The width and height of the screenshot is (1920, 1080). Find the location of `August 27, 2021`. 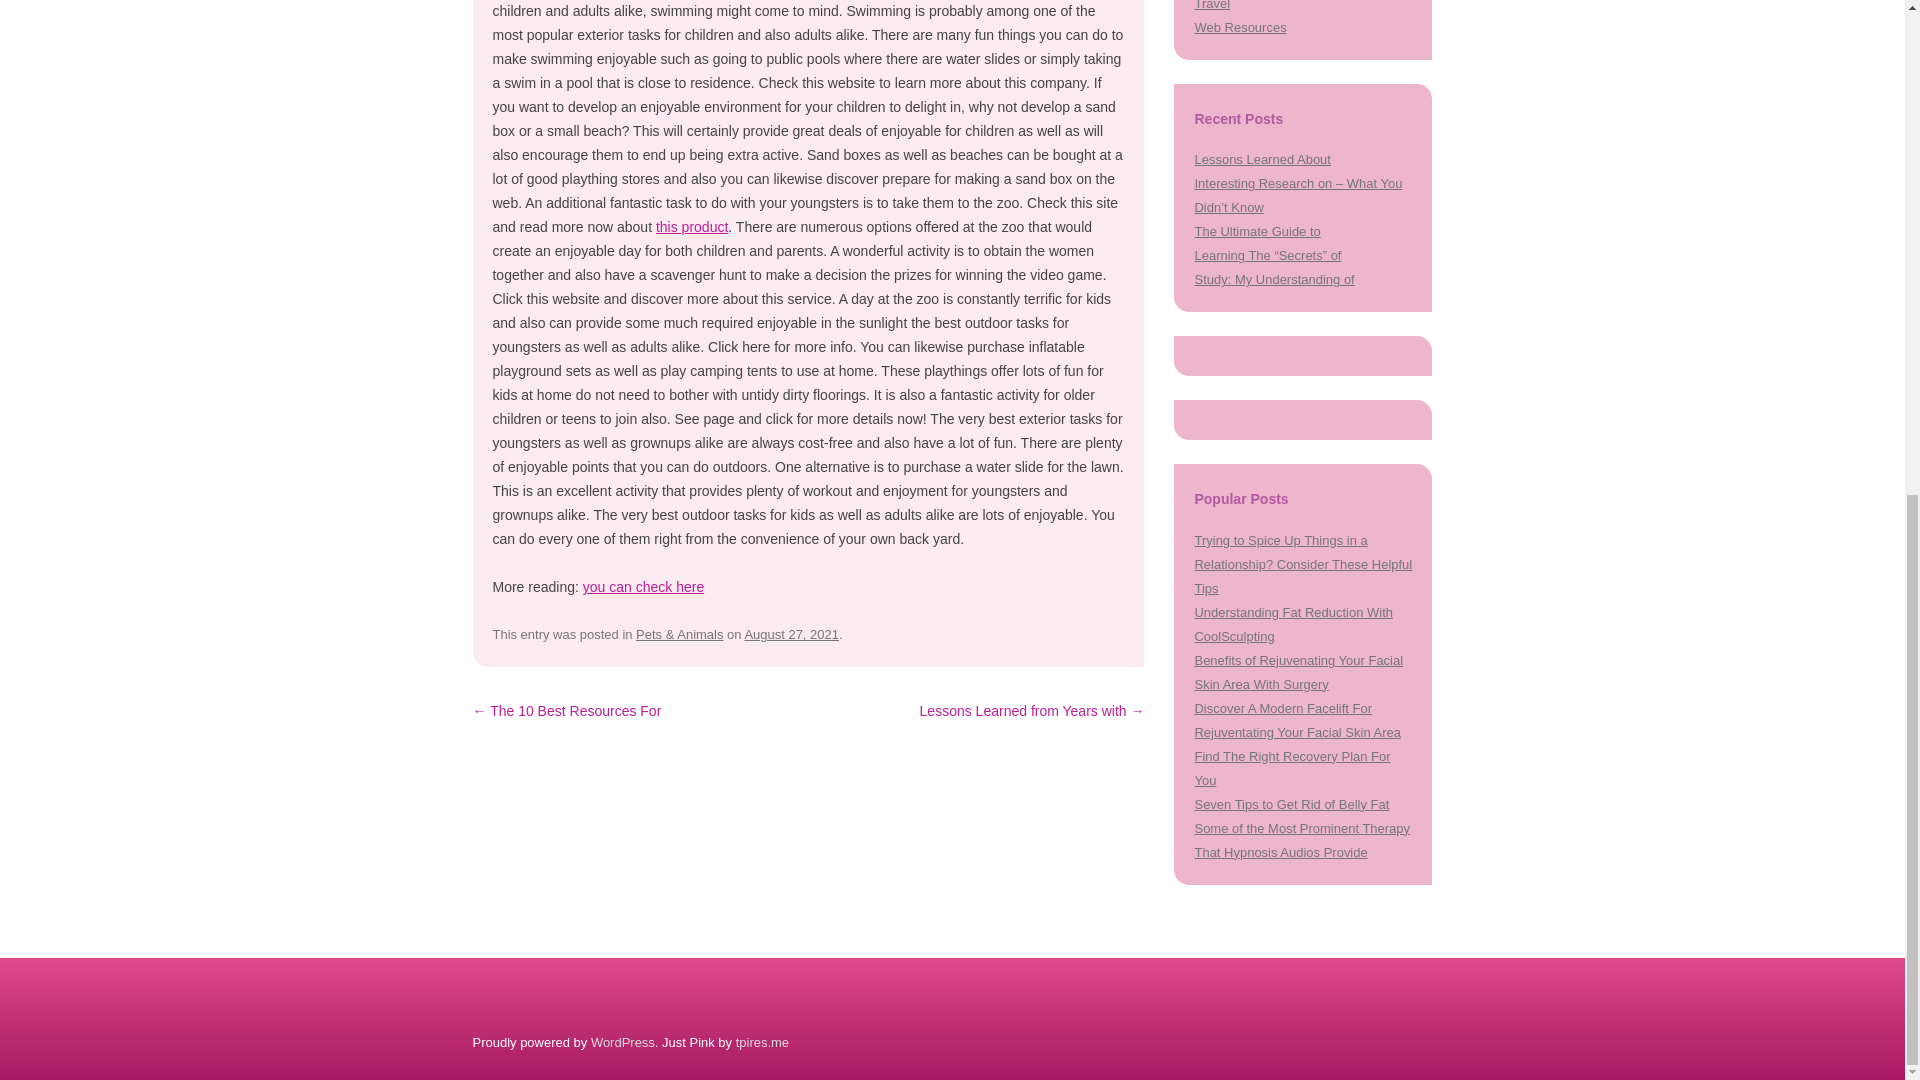

August 27, 2021 is located at coordinates (792, 634).